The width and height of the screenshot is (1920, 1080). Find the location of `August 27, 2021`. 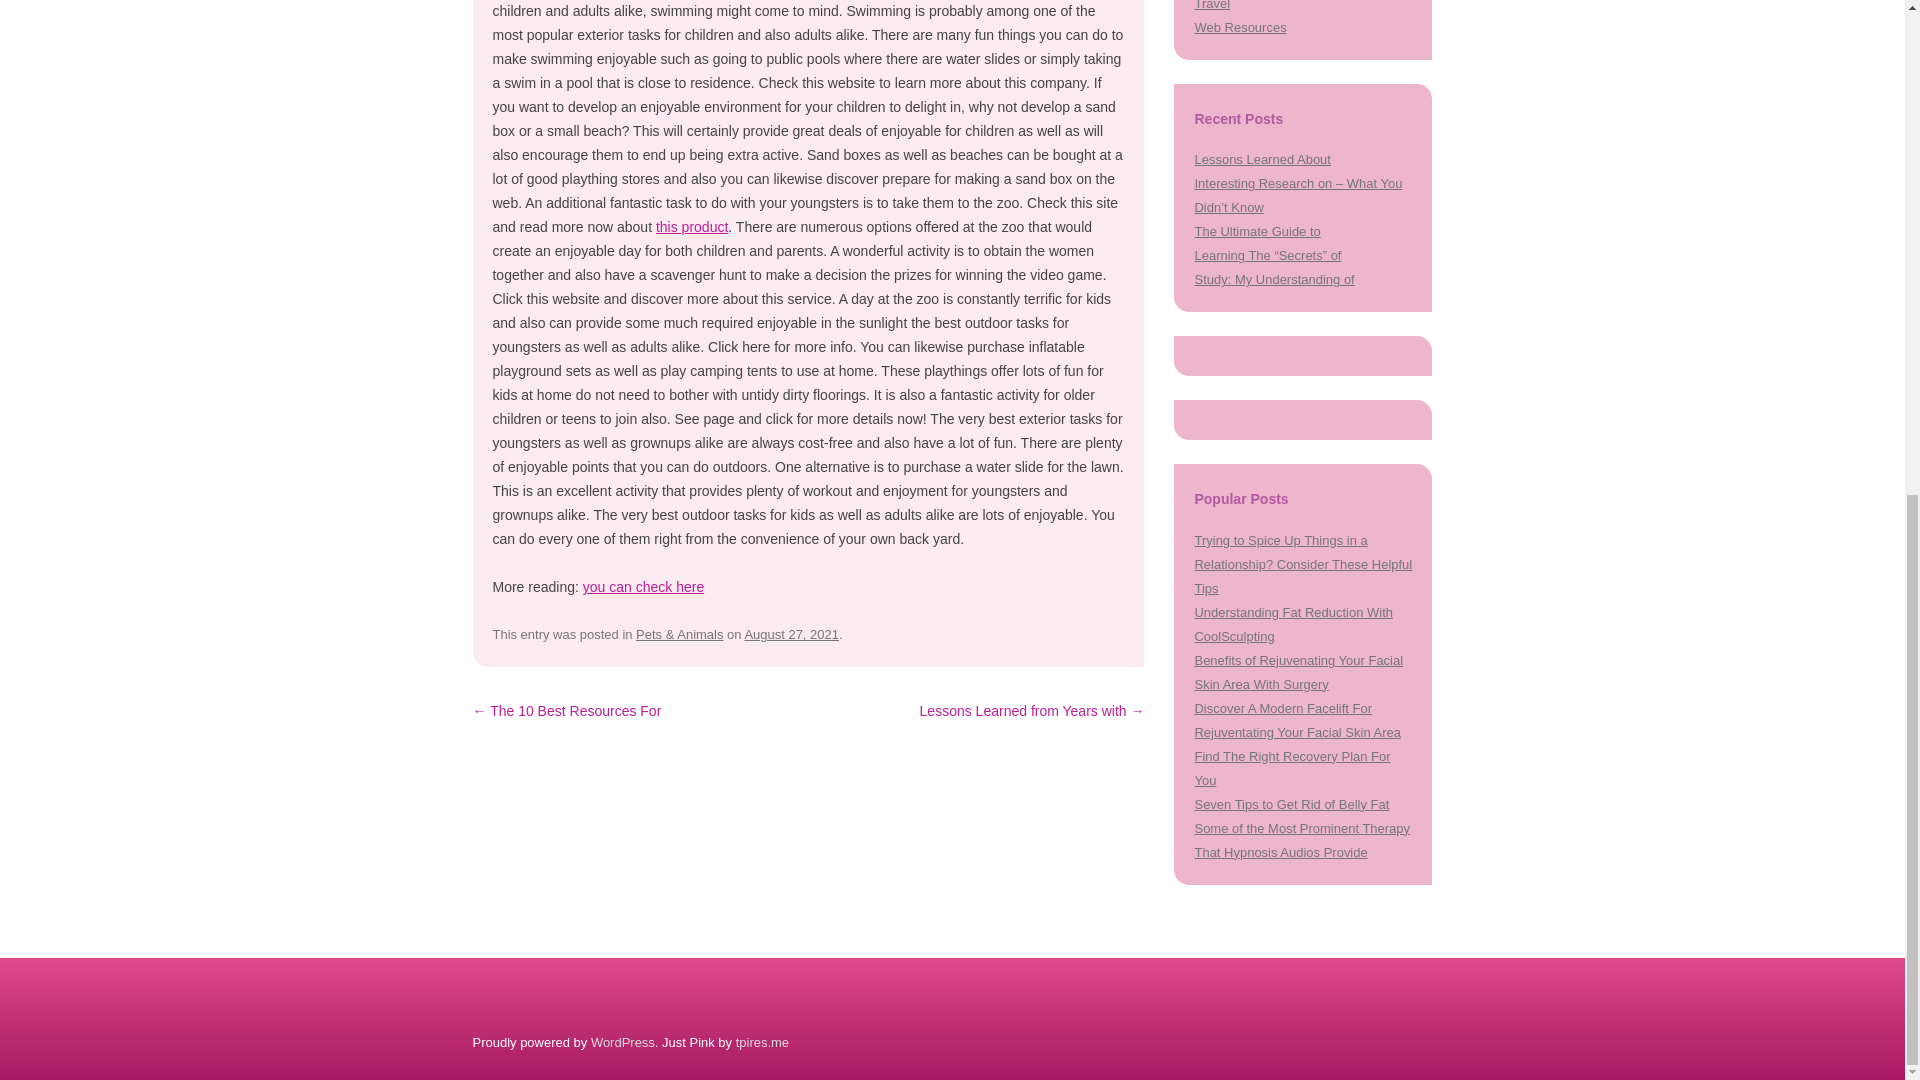

August 27, 2021 is located at coordinates (792, 634).